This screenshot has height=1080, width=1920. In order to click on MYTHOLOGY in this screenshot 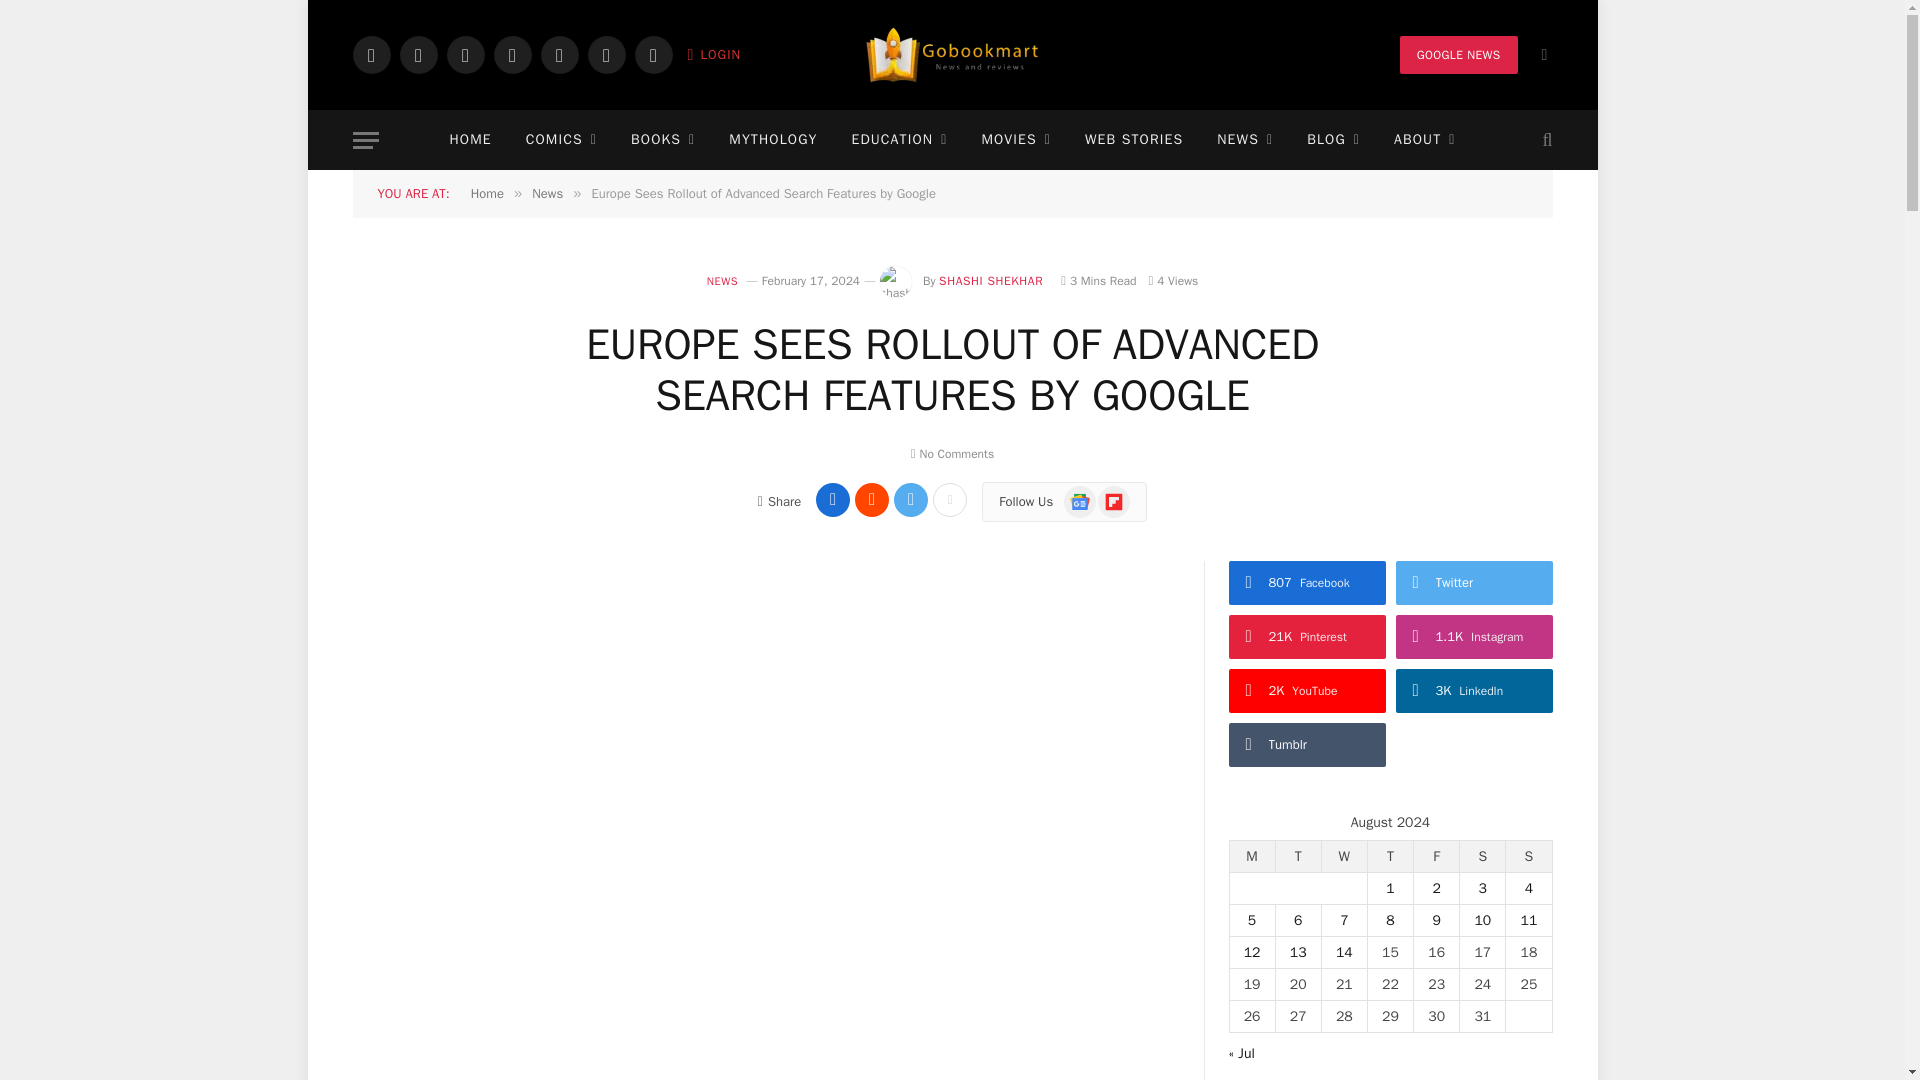, I will do `click(772, 140)`.